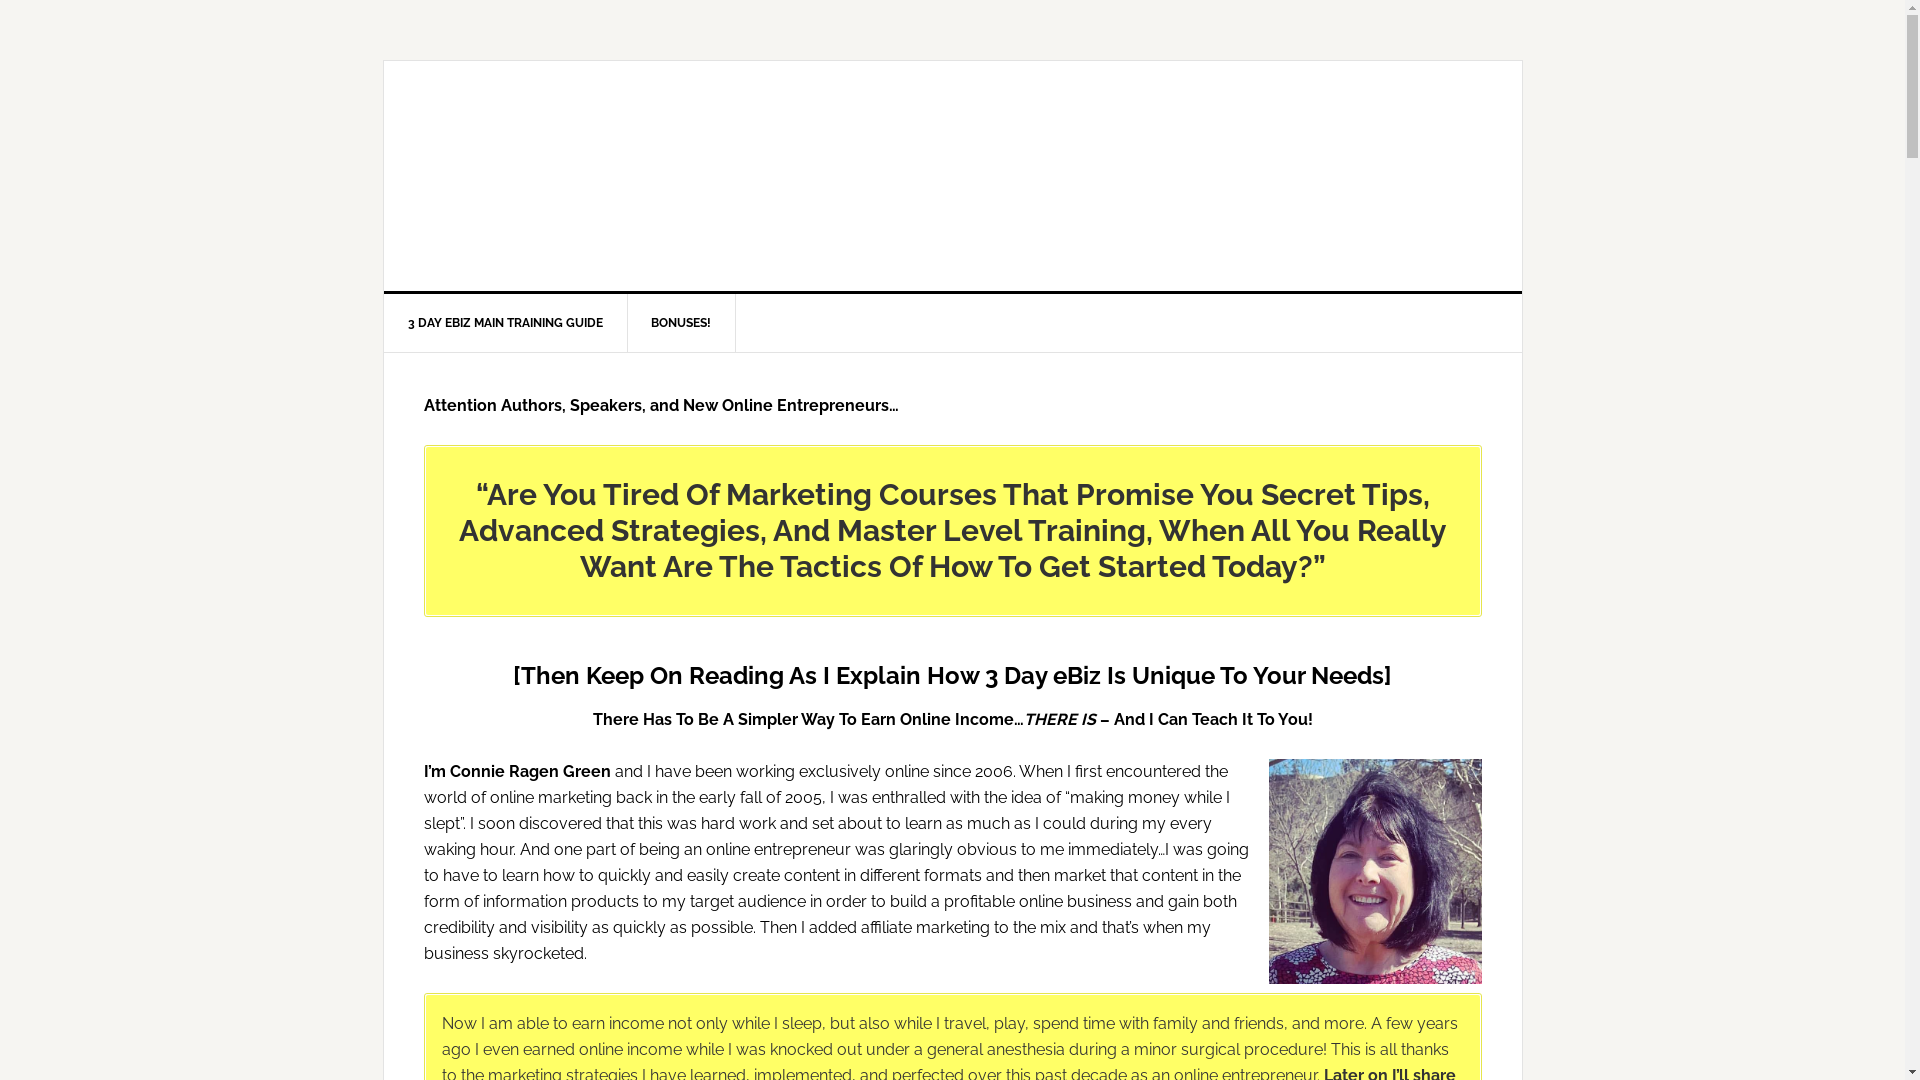 The image size is (1920, 1080). Describe the element at coordinates (680, 323) in the screenshot. I see `BONUSES!` at that location.